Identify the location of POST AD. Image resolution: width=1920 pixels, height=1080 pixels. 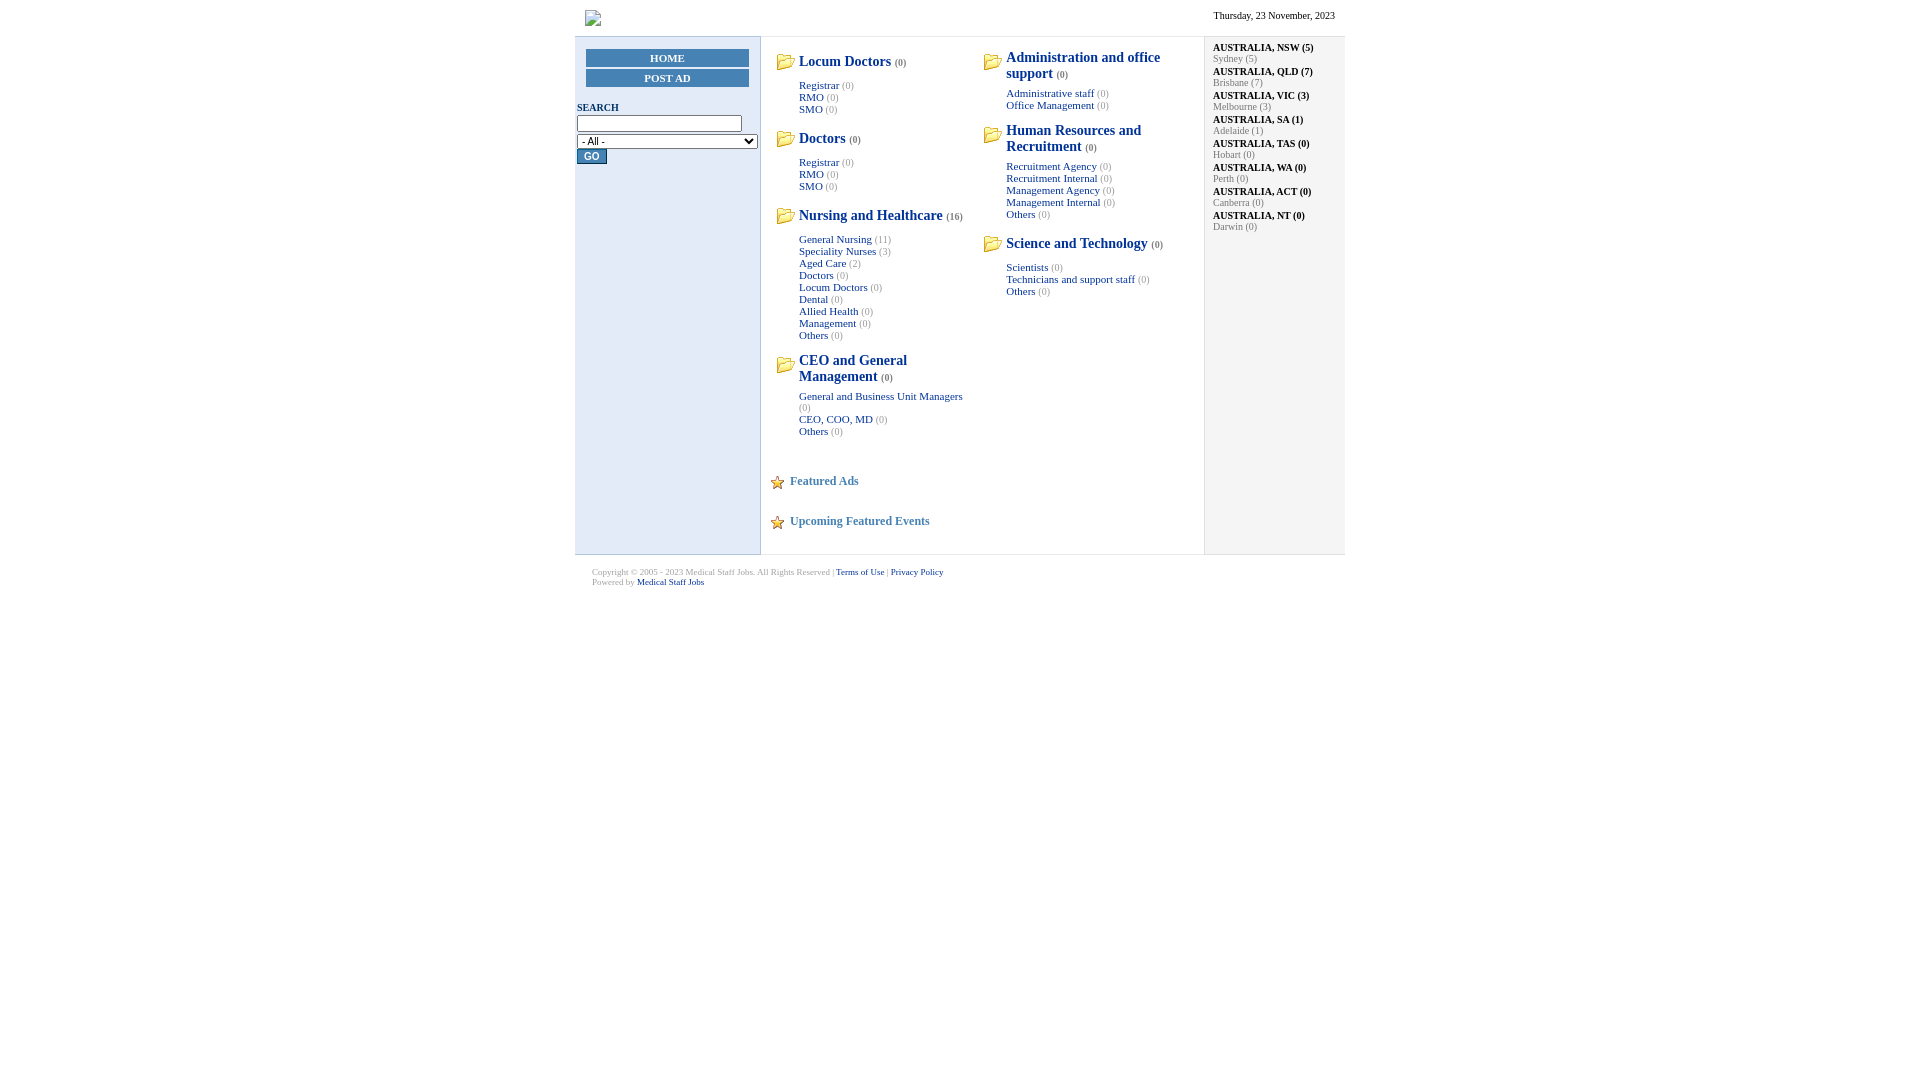
(668, 78).